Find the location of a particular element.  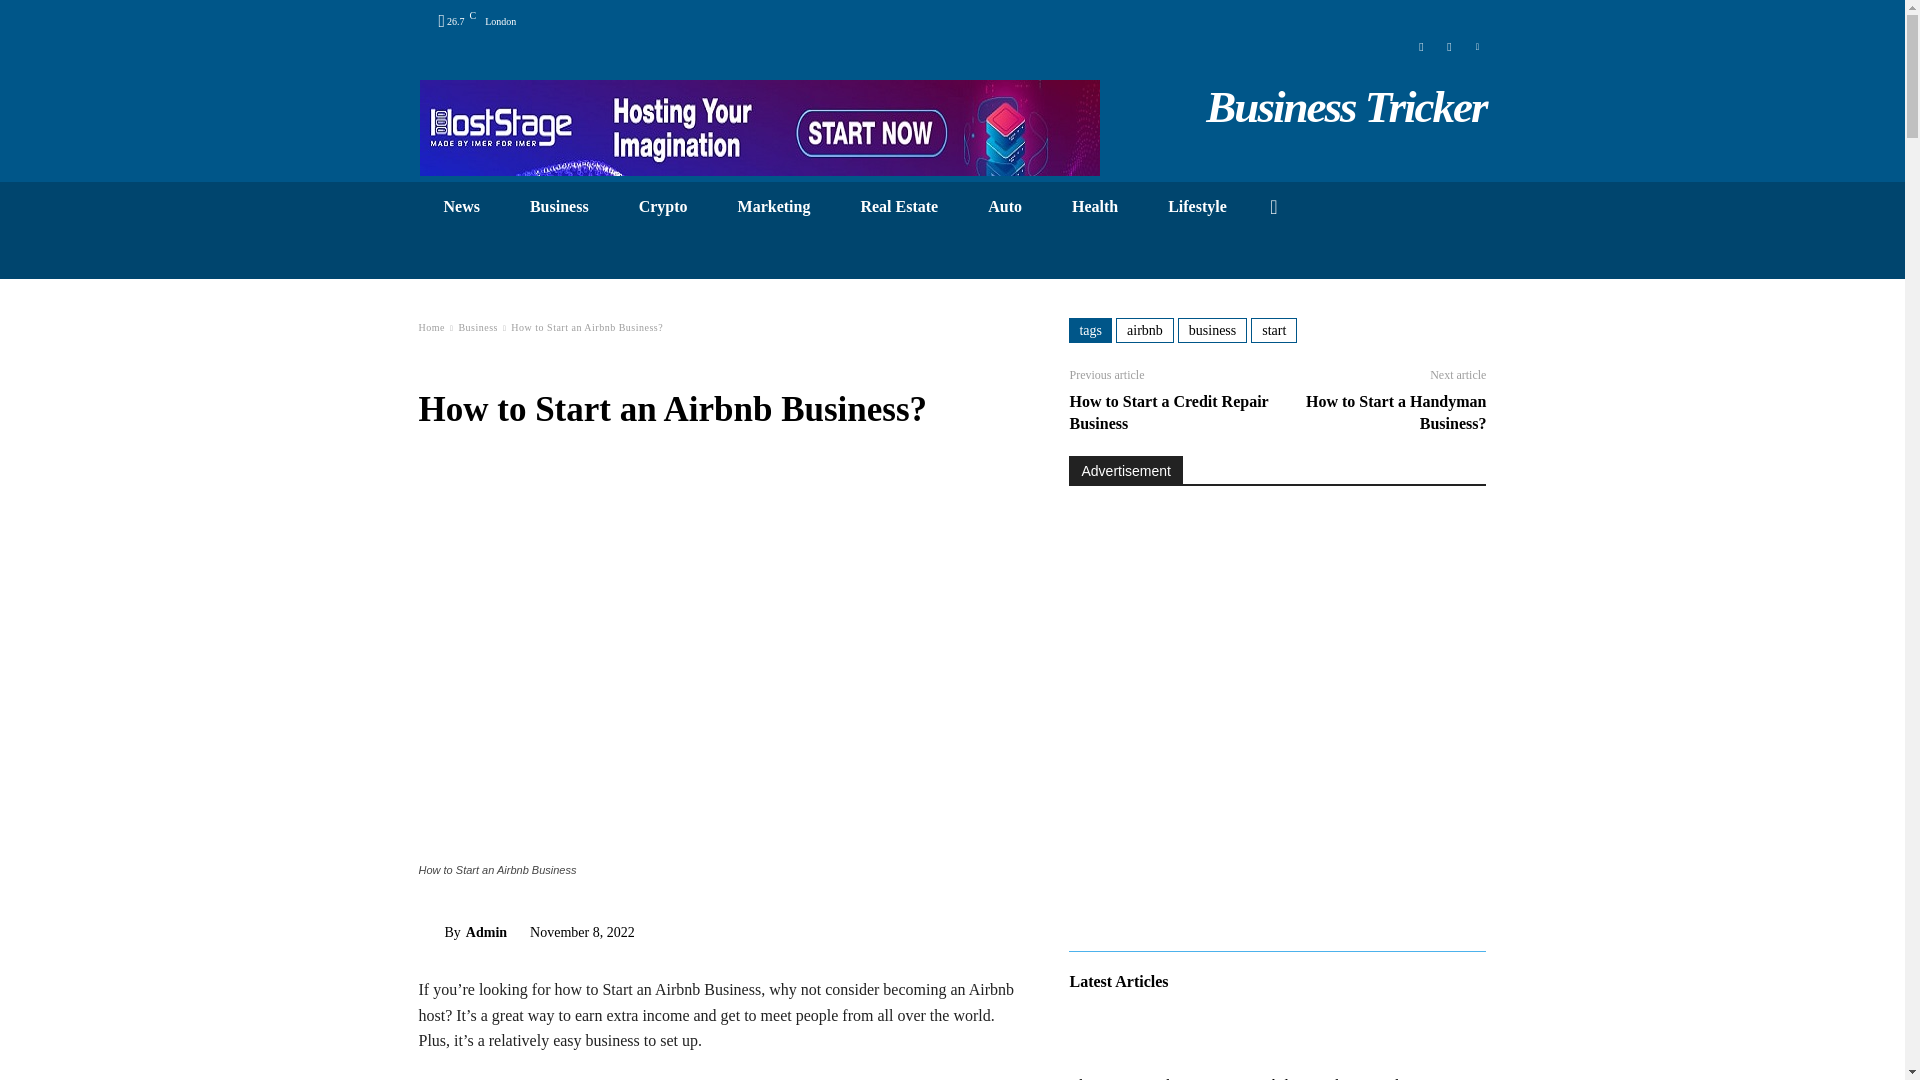

Linkedin is located at coordinates (1477, 44).